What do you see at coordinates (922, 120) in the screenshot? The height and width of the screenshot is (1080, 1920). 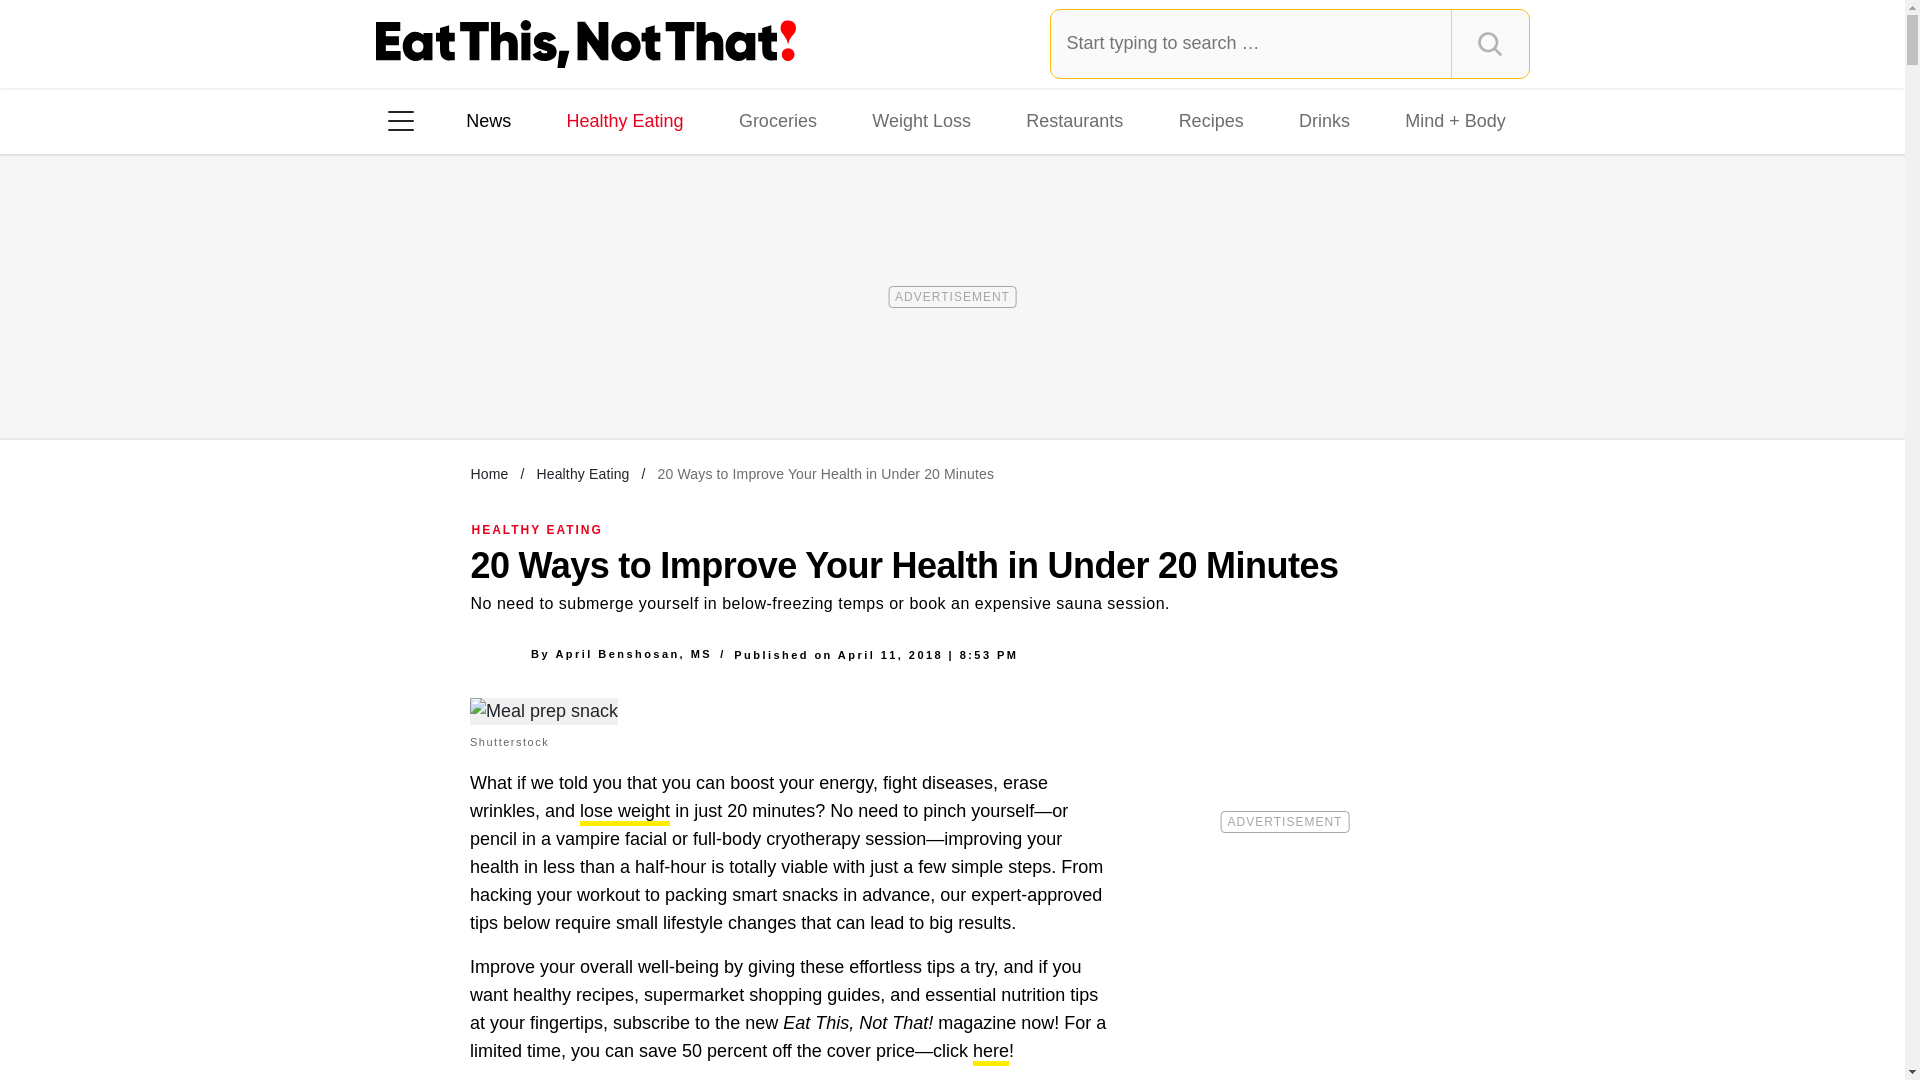 I see `Weight Loss` at bounding box center [922, 120].